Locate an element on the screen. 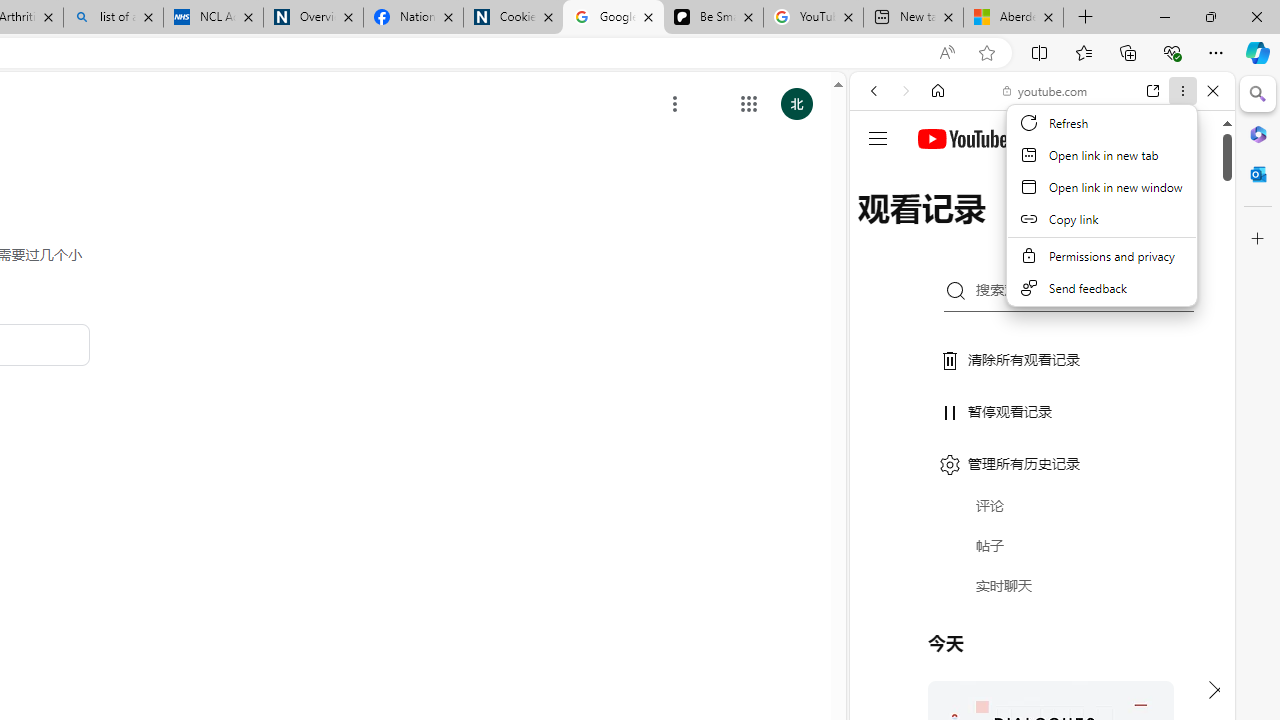  WEB   is located at coordinates (882, 228).